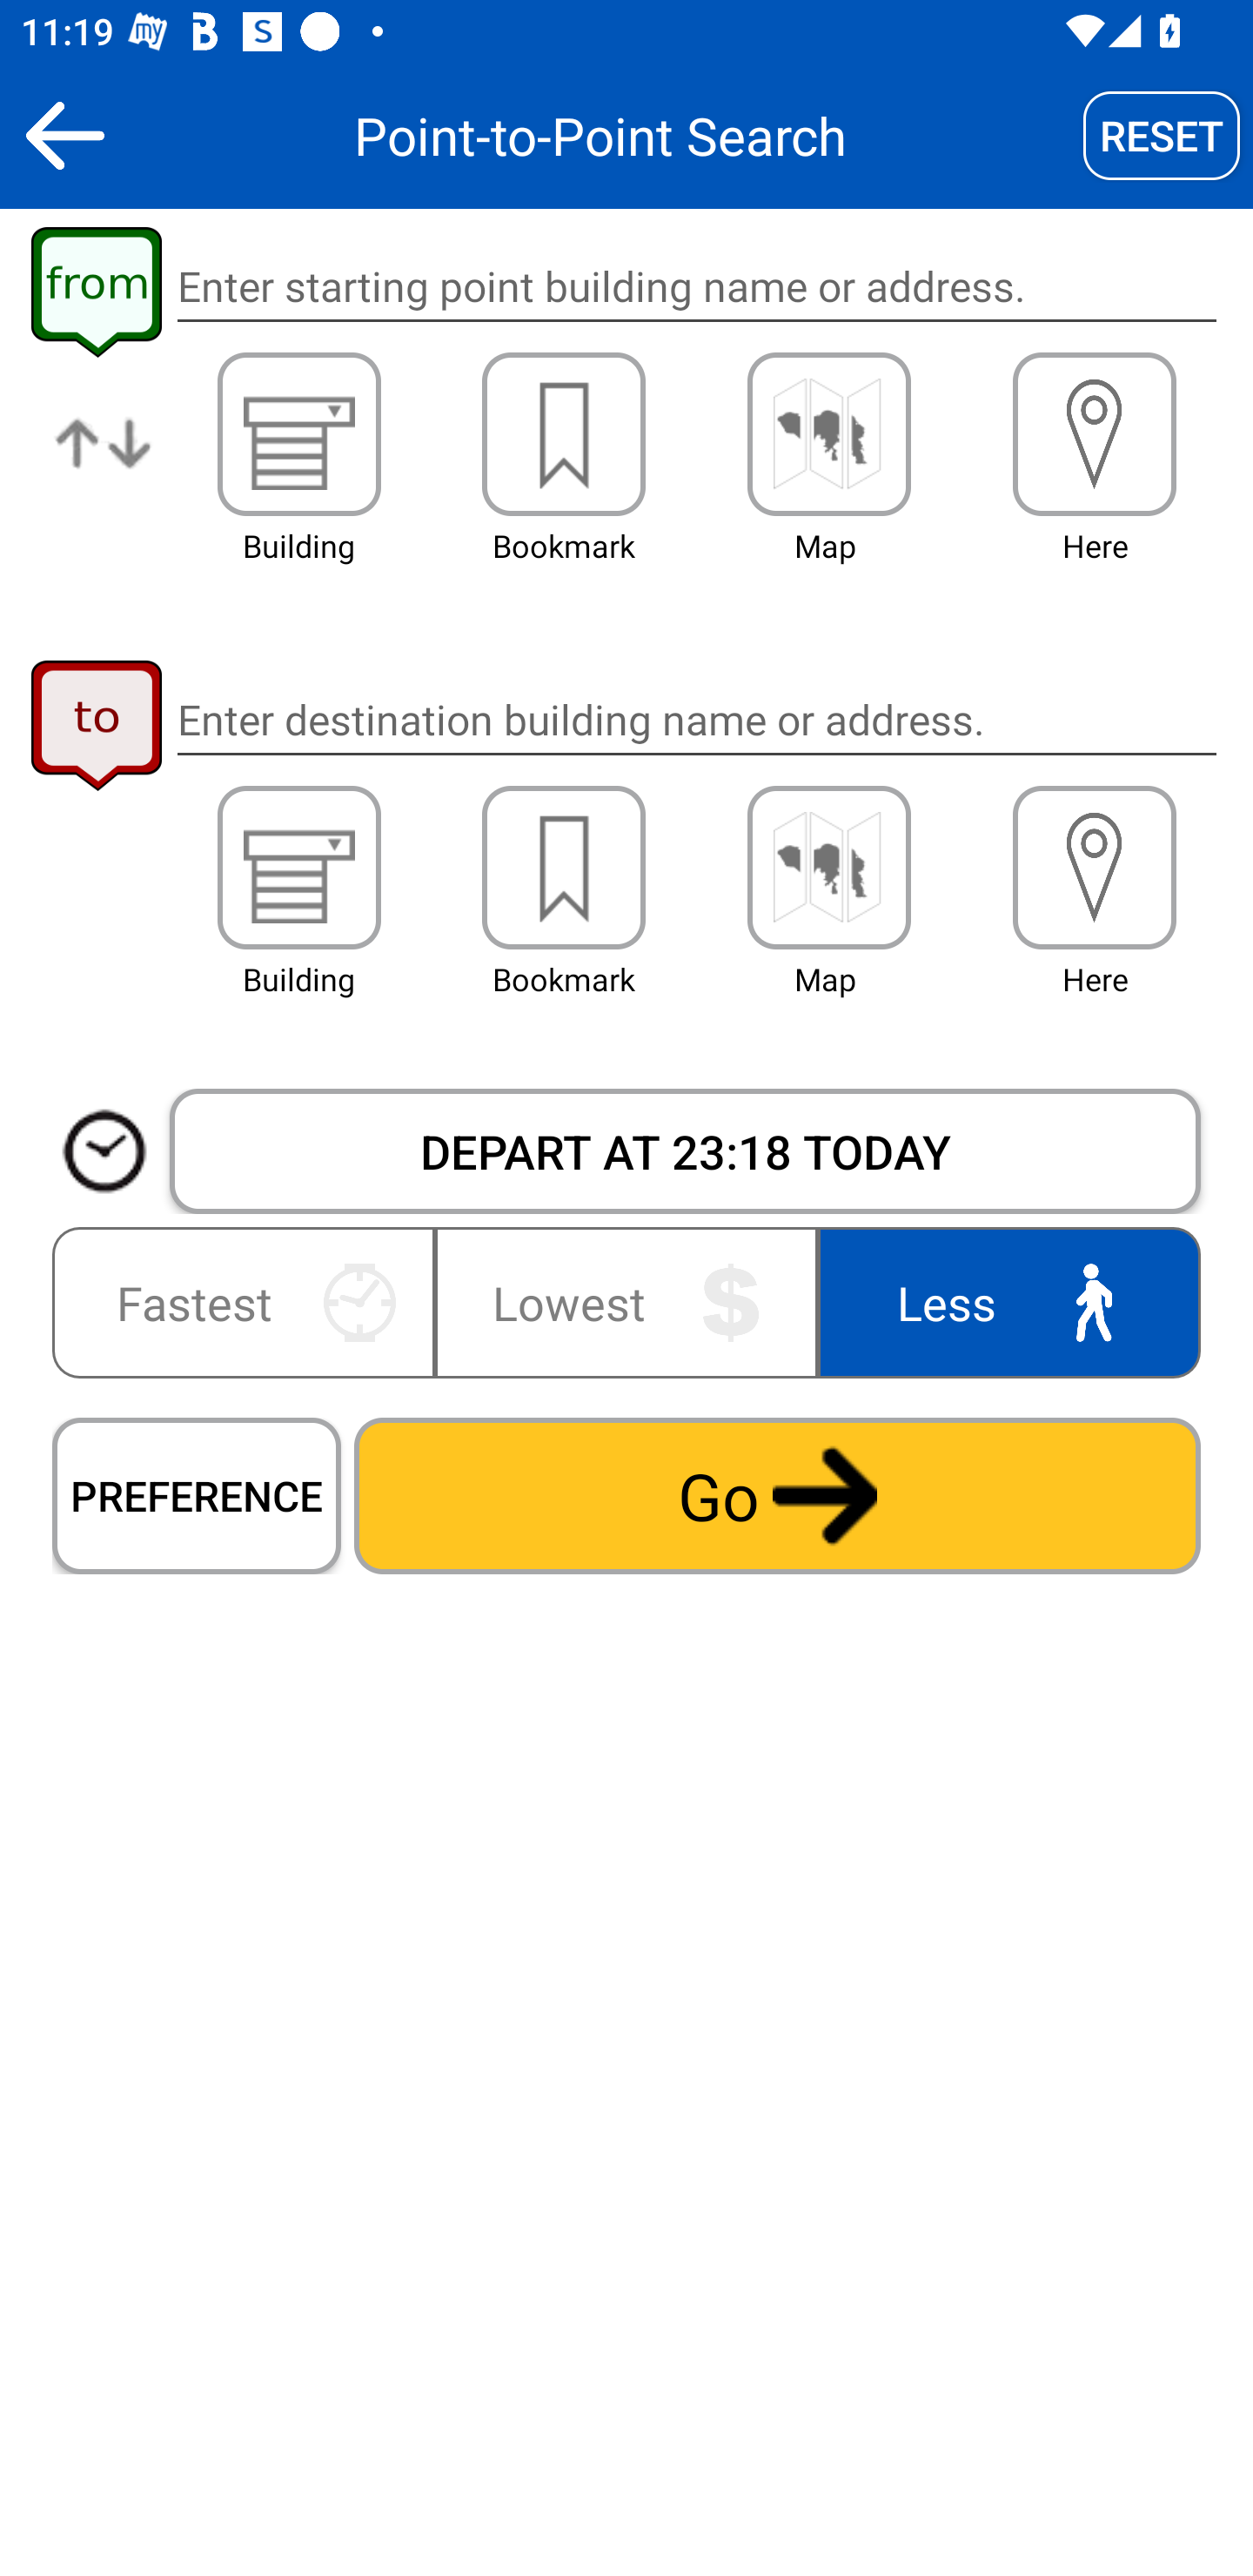 The width and height of the screenshot is (1253, 2576). I want to click on Back, so click(64, 135).